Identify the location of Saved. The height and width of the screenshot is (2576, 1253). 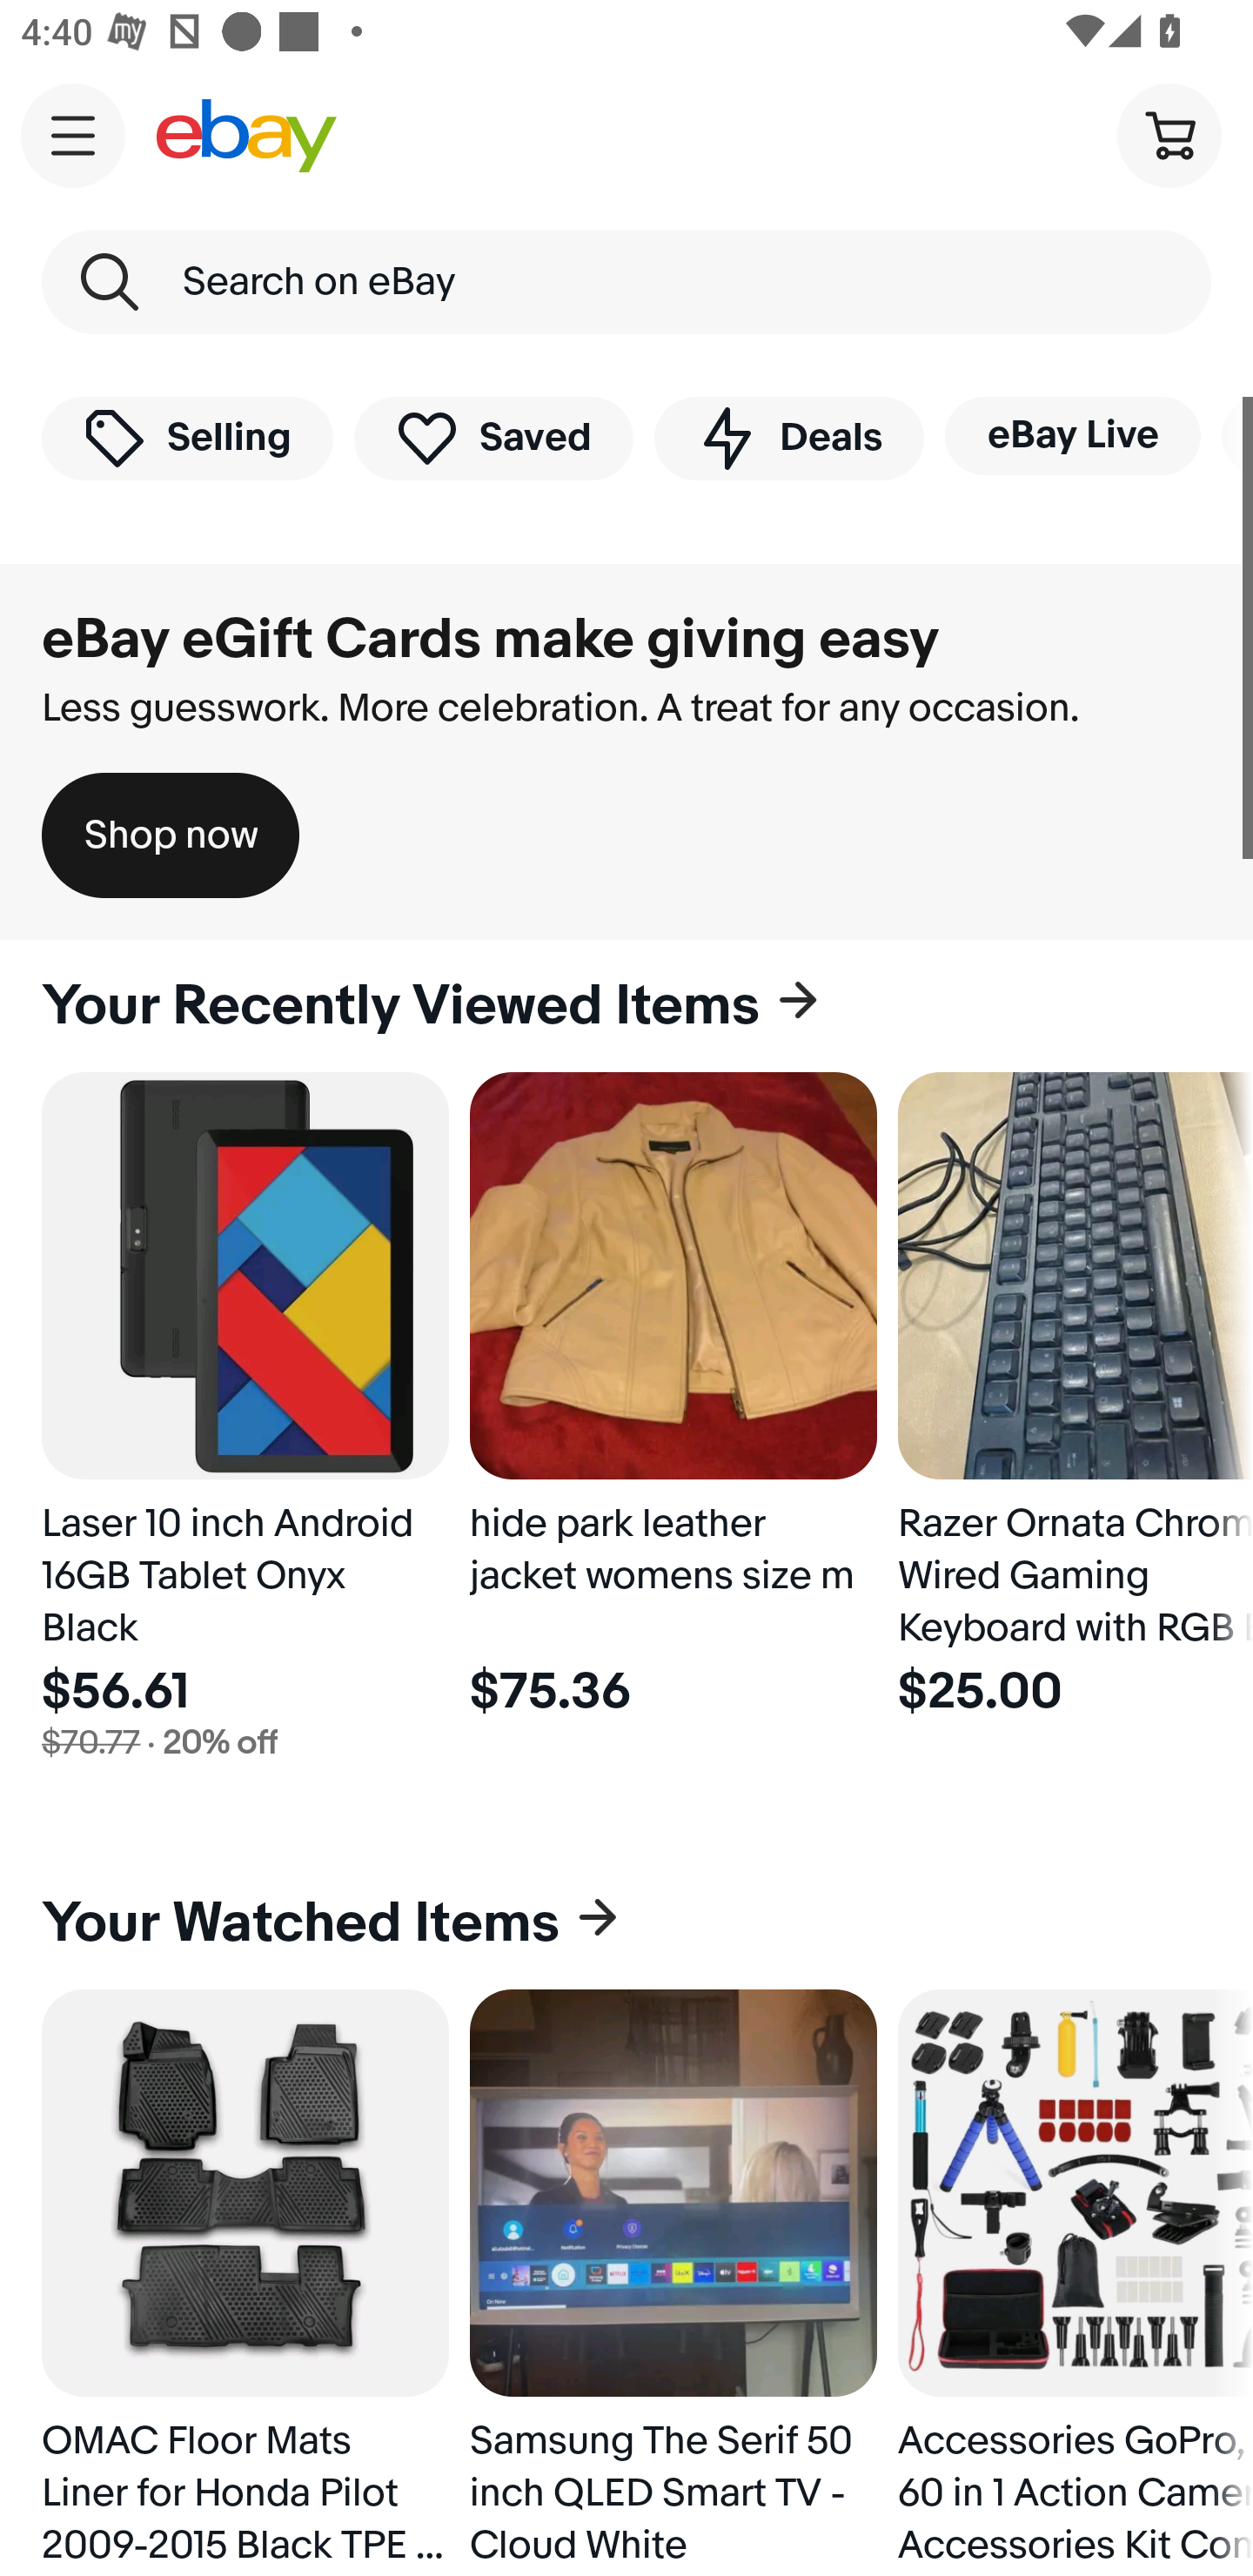
(494, 437).